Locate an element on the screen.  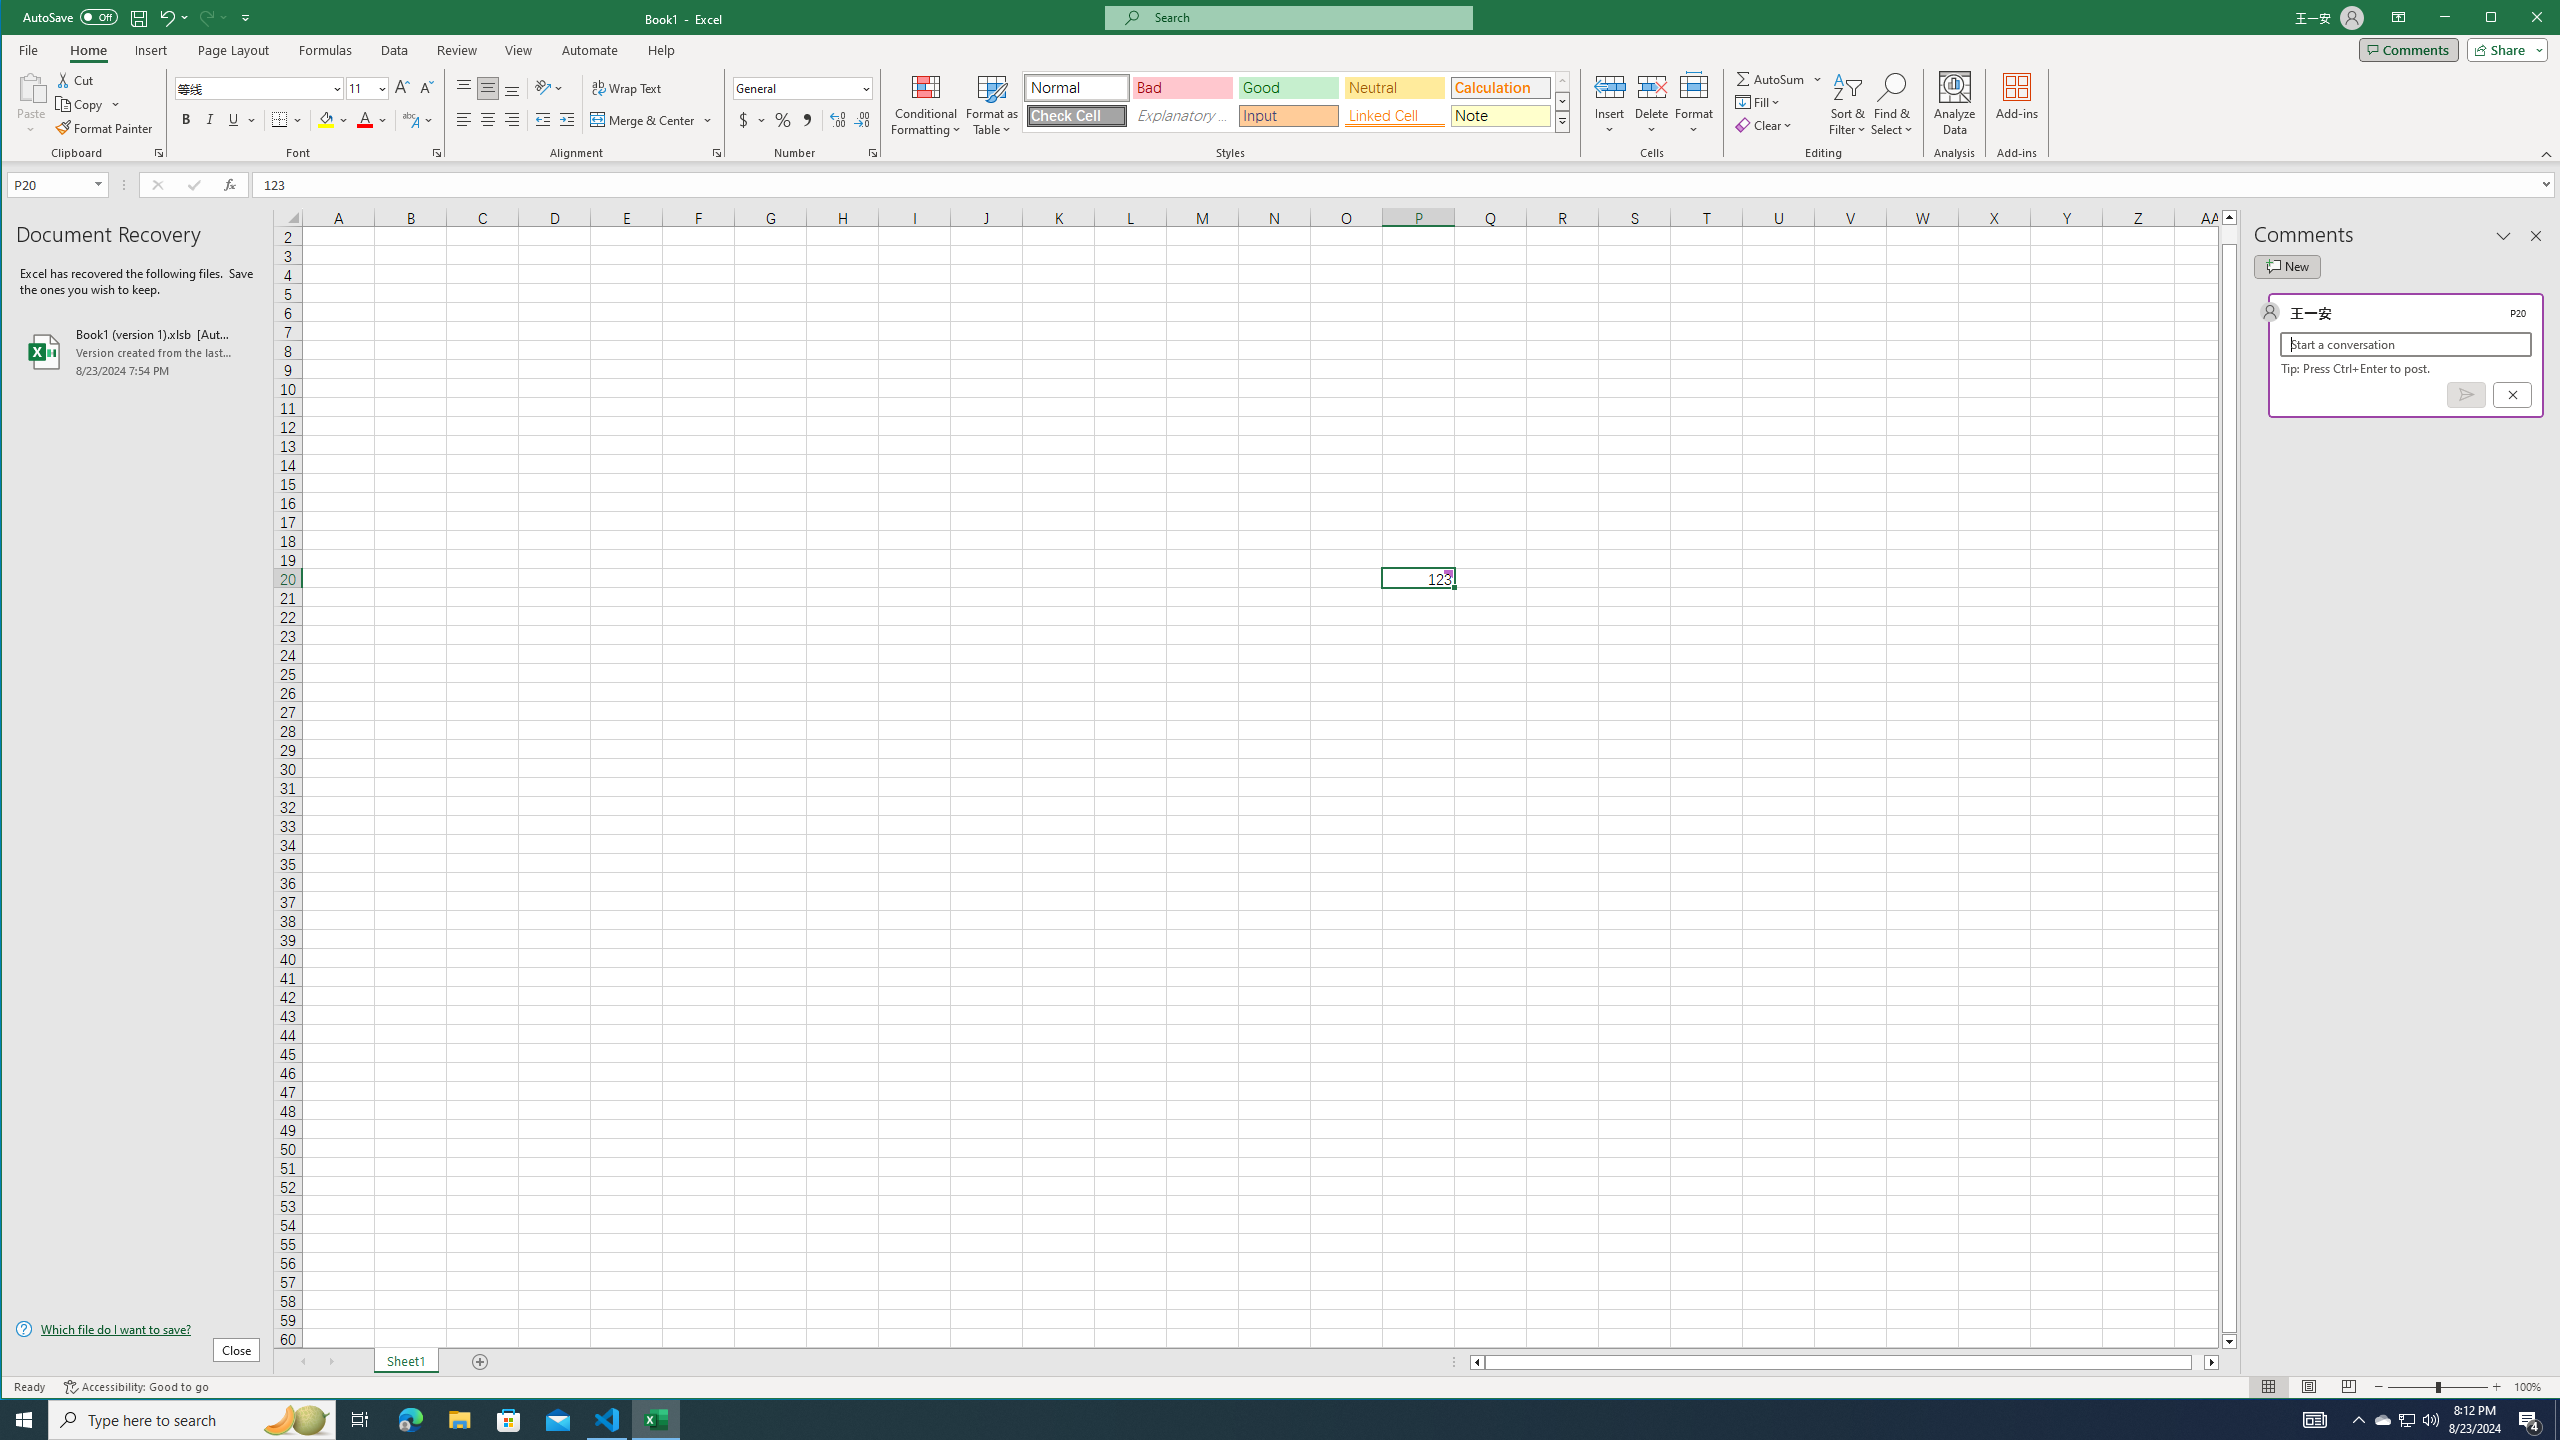
Excel - 1 running window is located at coordinates (656, 1420).